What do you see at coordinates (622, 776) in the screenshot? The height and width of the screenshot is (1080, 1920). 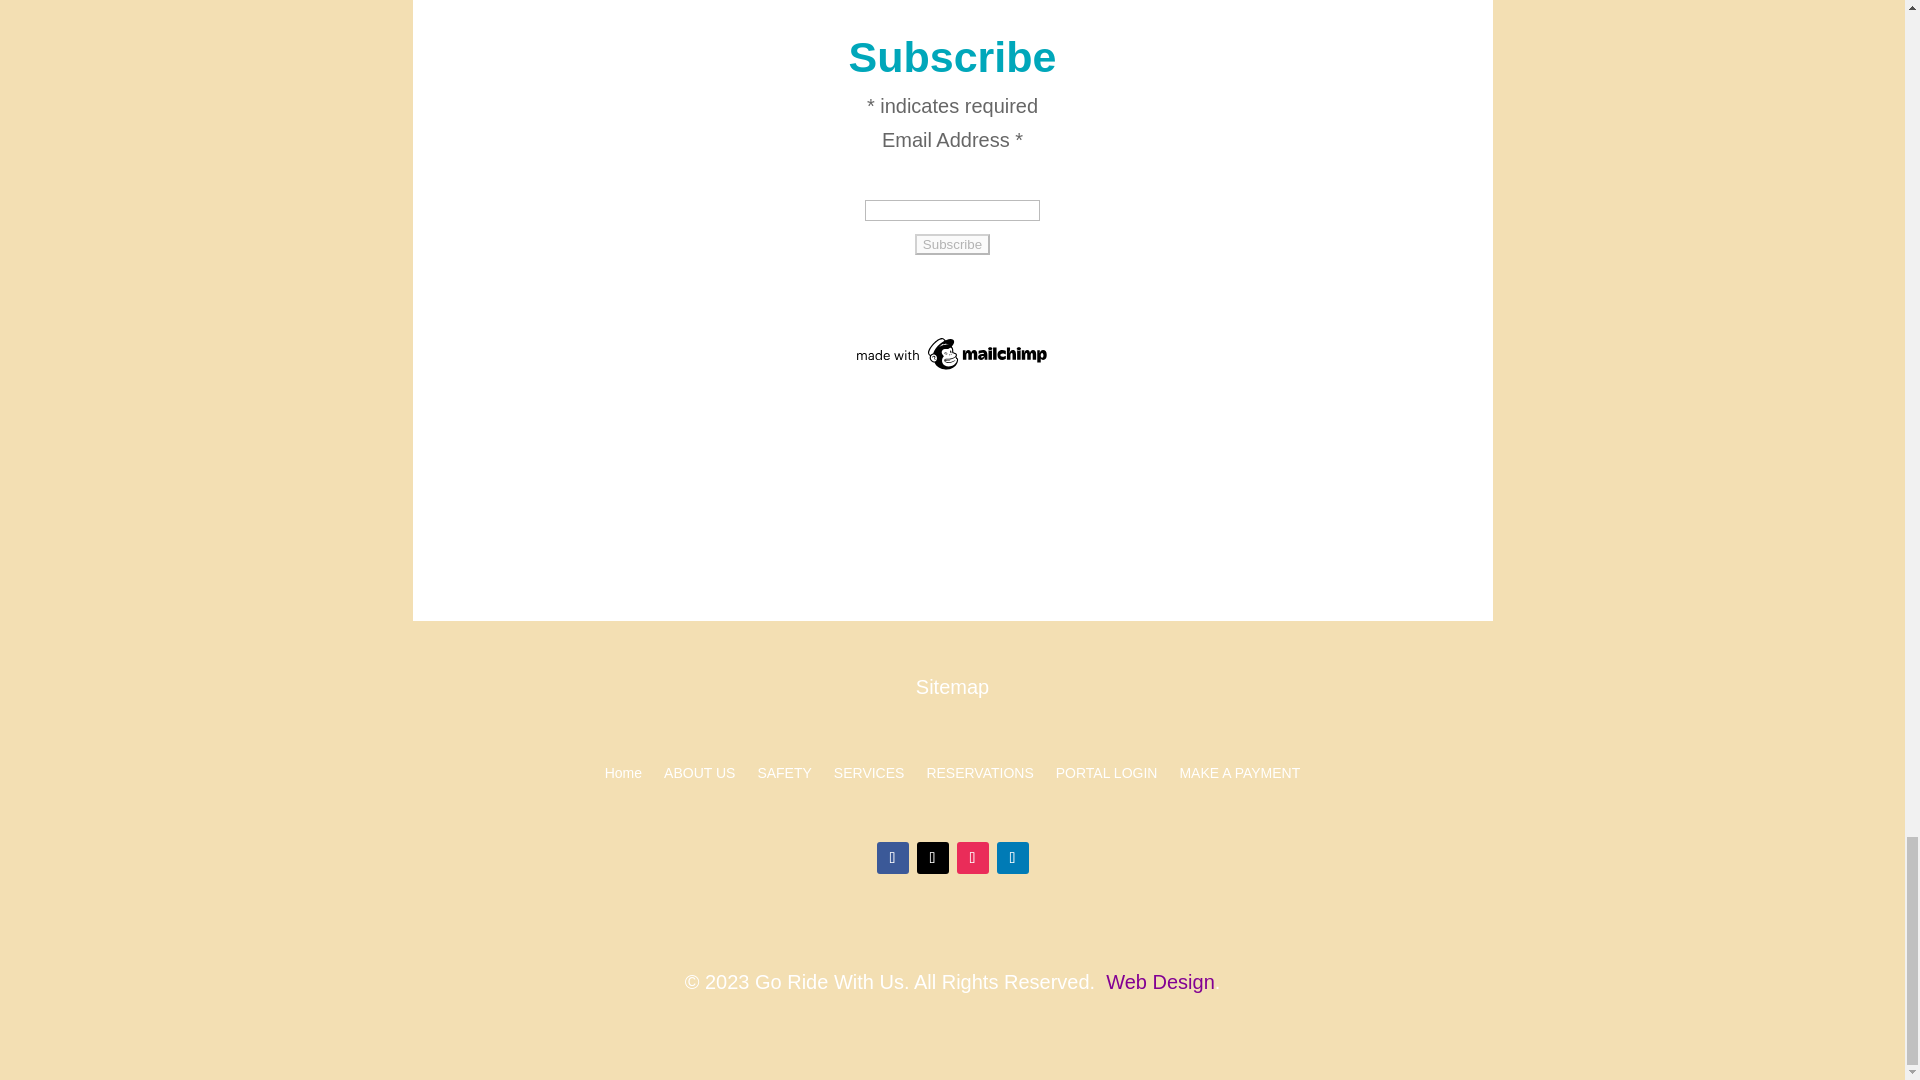 I see `Home` at bounding box center [622, 776].